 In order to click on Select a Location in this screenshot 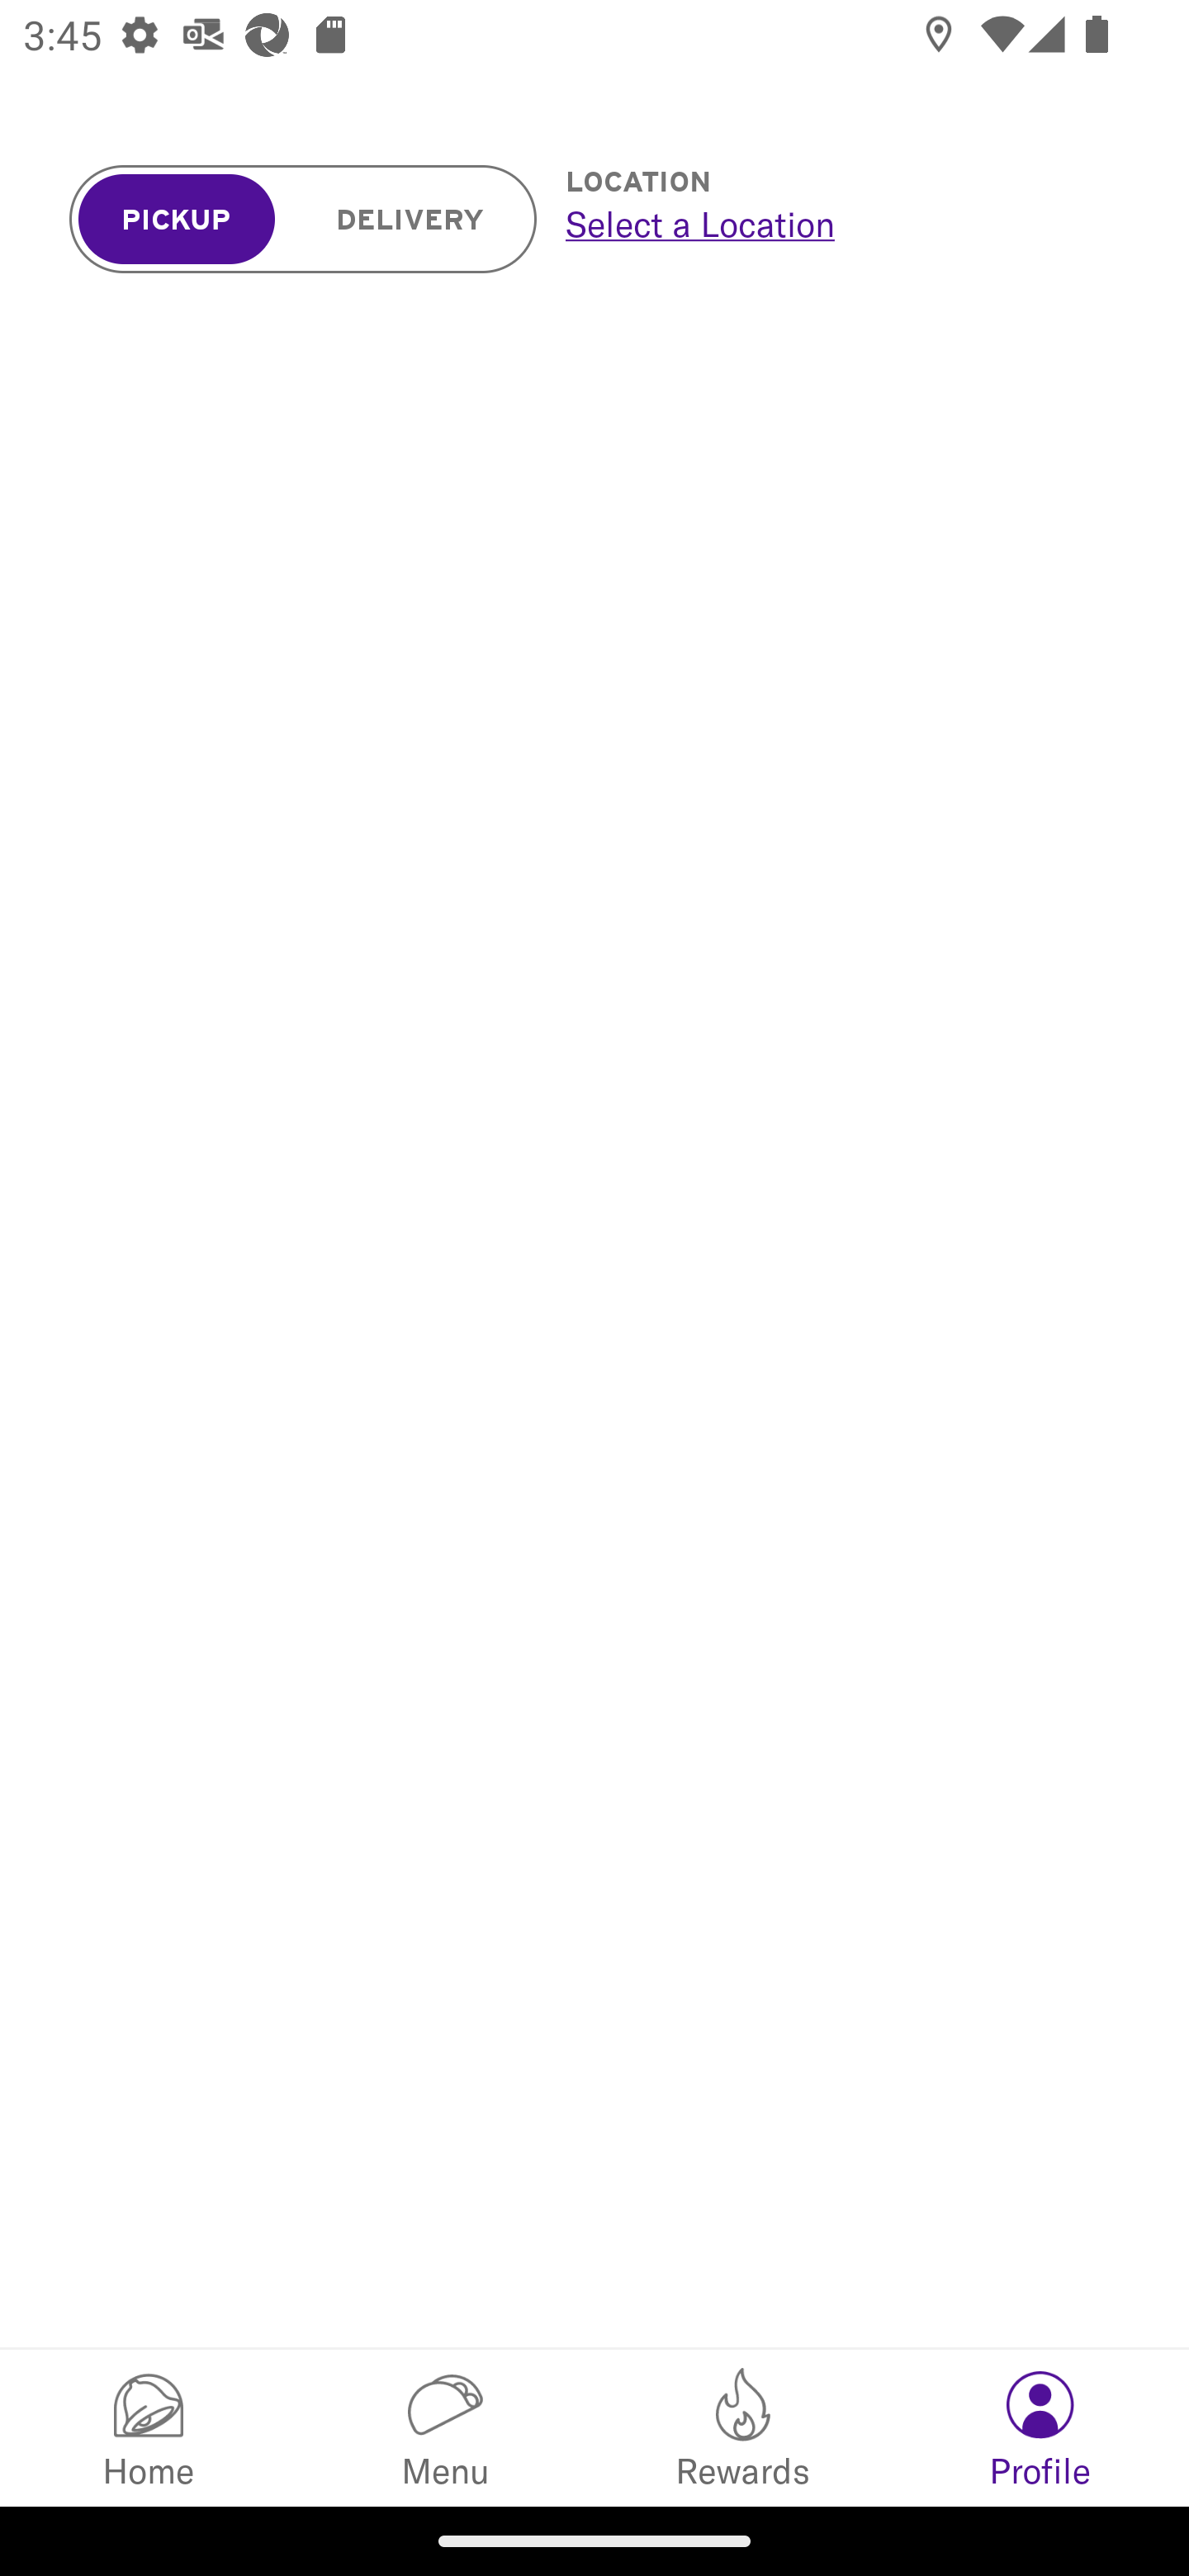, I will do `click(841, 224)`.